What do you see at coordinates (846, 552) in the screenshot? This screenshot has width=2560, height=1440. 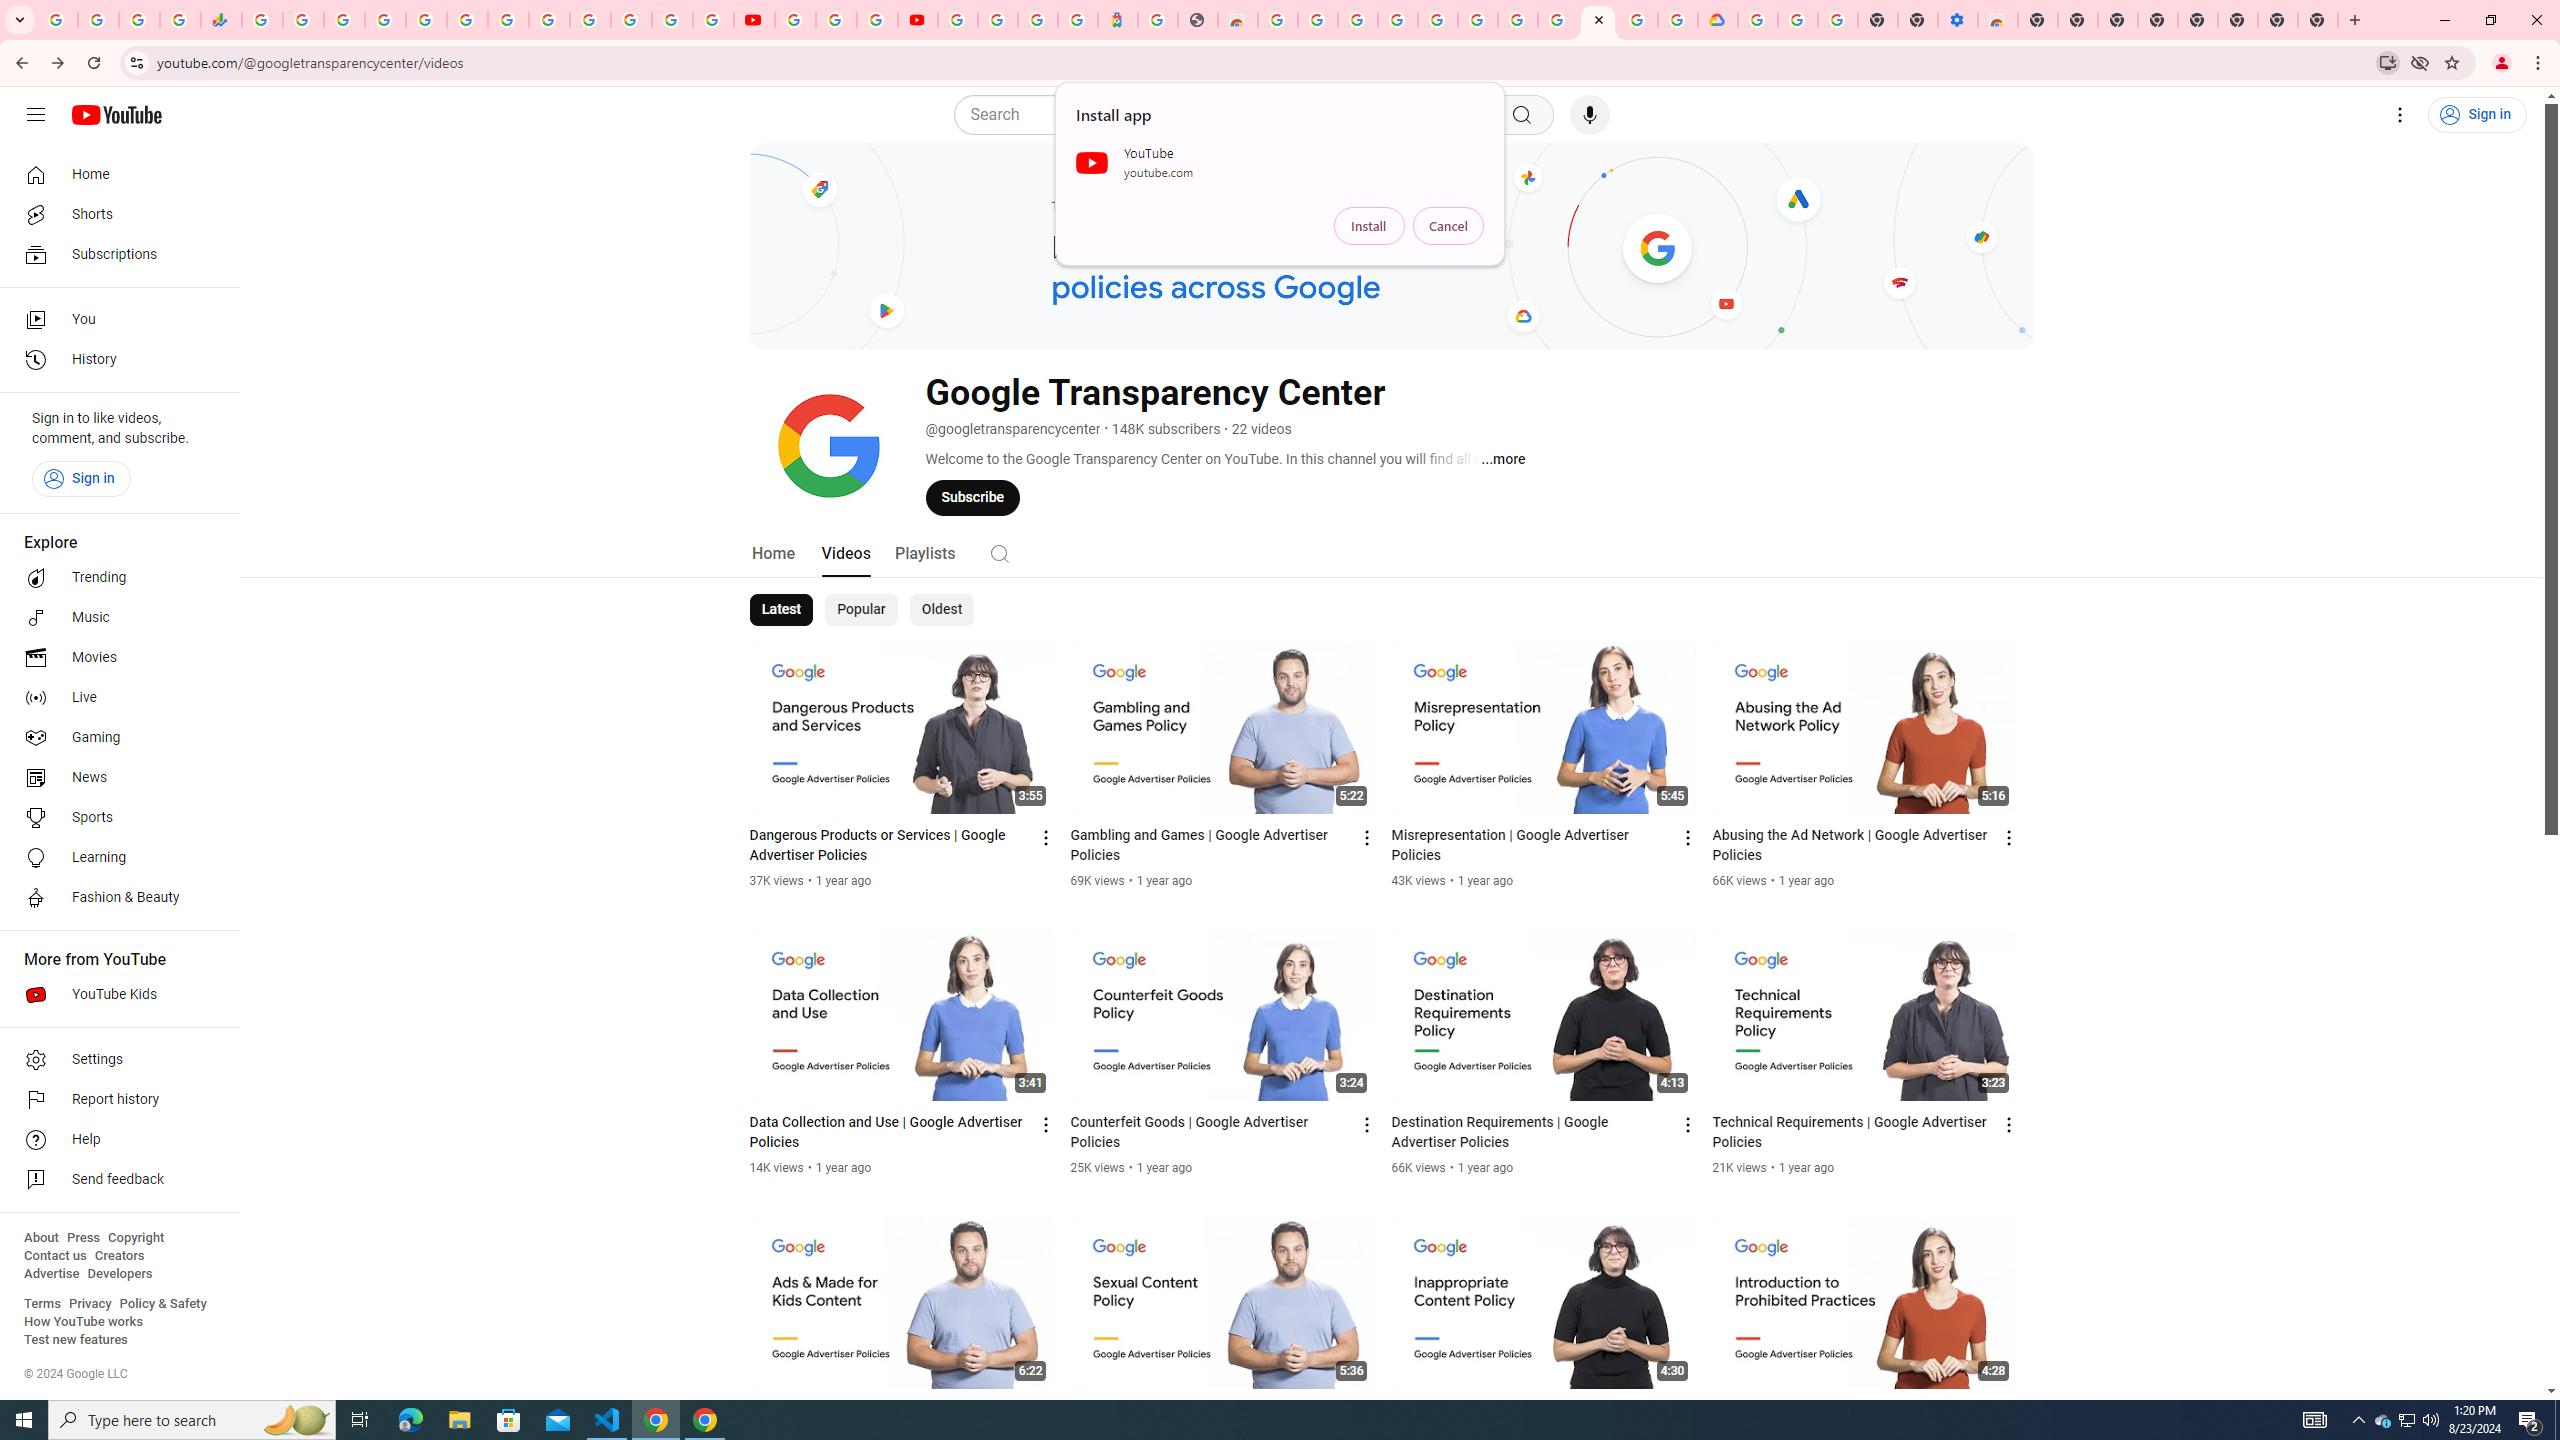 I see `Videos` at bounding box center [846, 552].